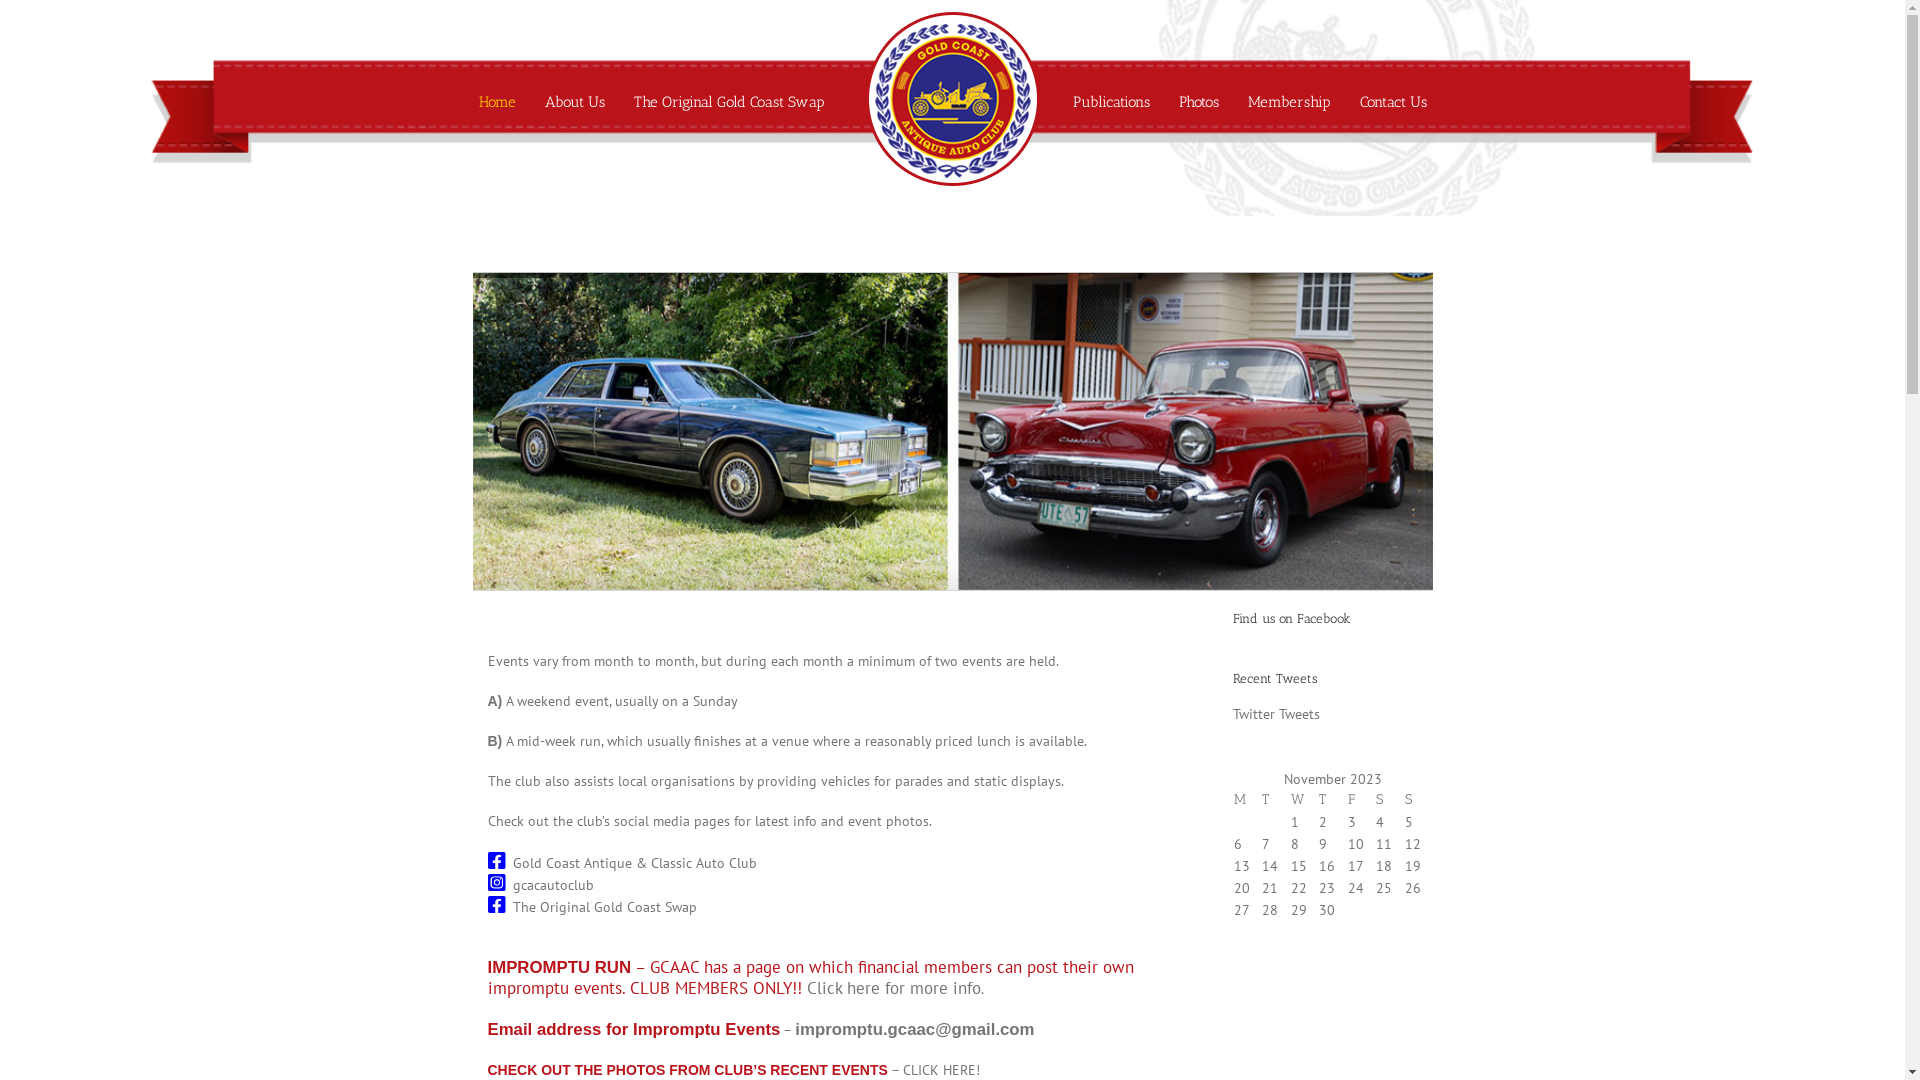  What do you see at coordinates (1198, 102) in the screenshot?
I see `Photos` at bounding box center [1198, 102].